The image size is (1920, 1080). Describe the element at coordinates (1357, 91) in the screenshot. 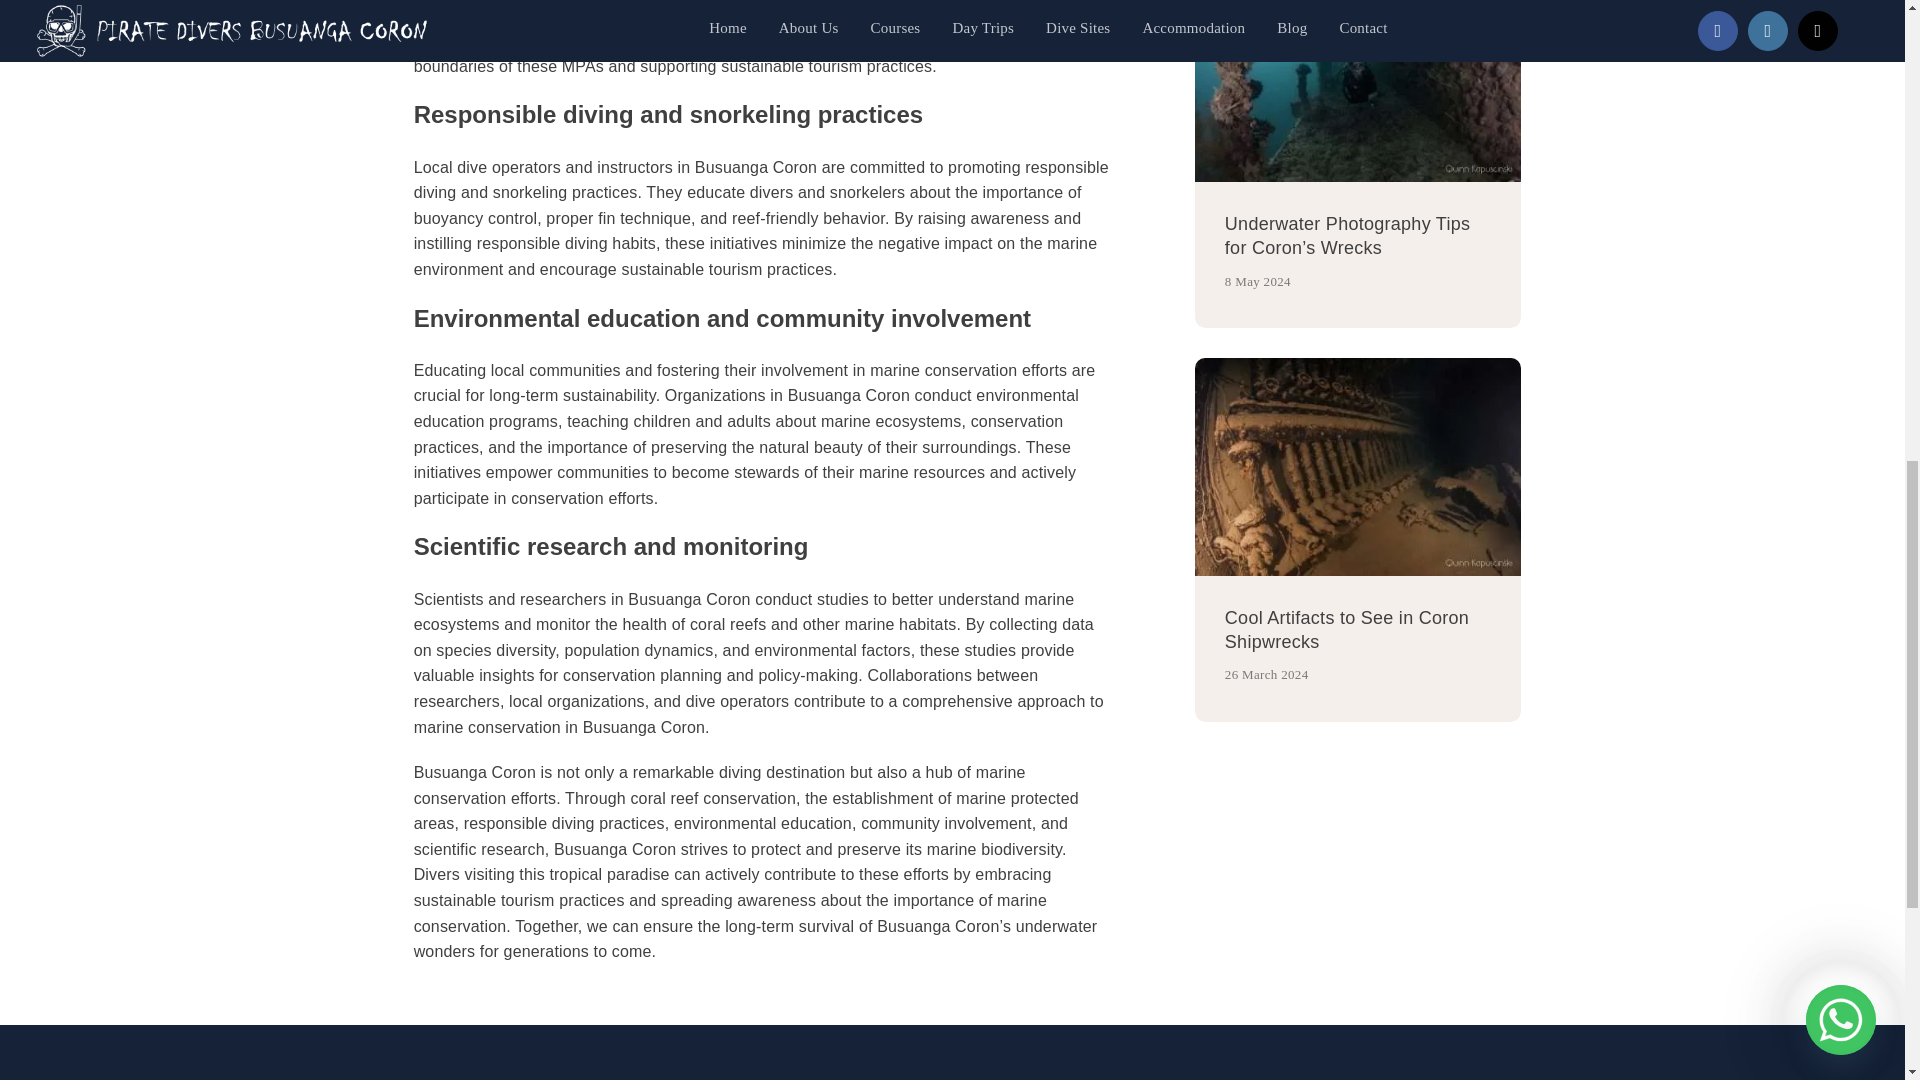

I see `oki3` at that location.